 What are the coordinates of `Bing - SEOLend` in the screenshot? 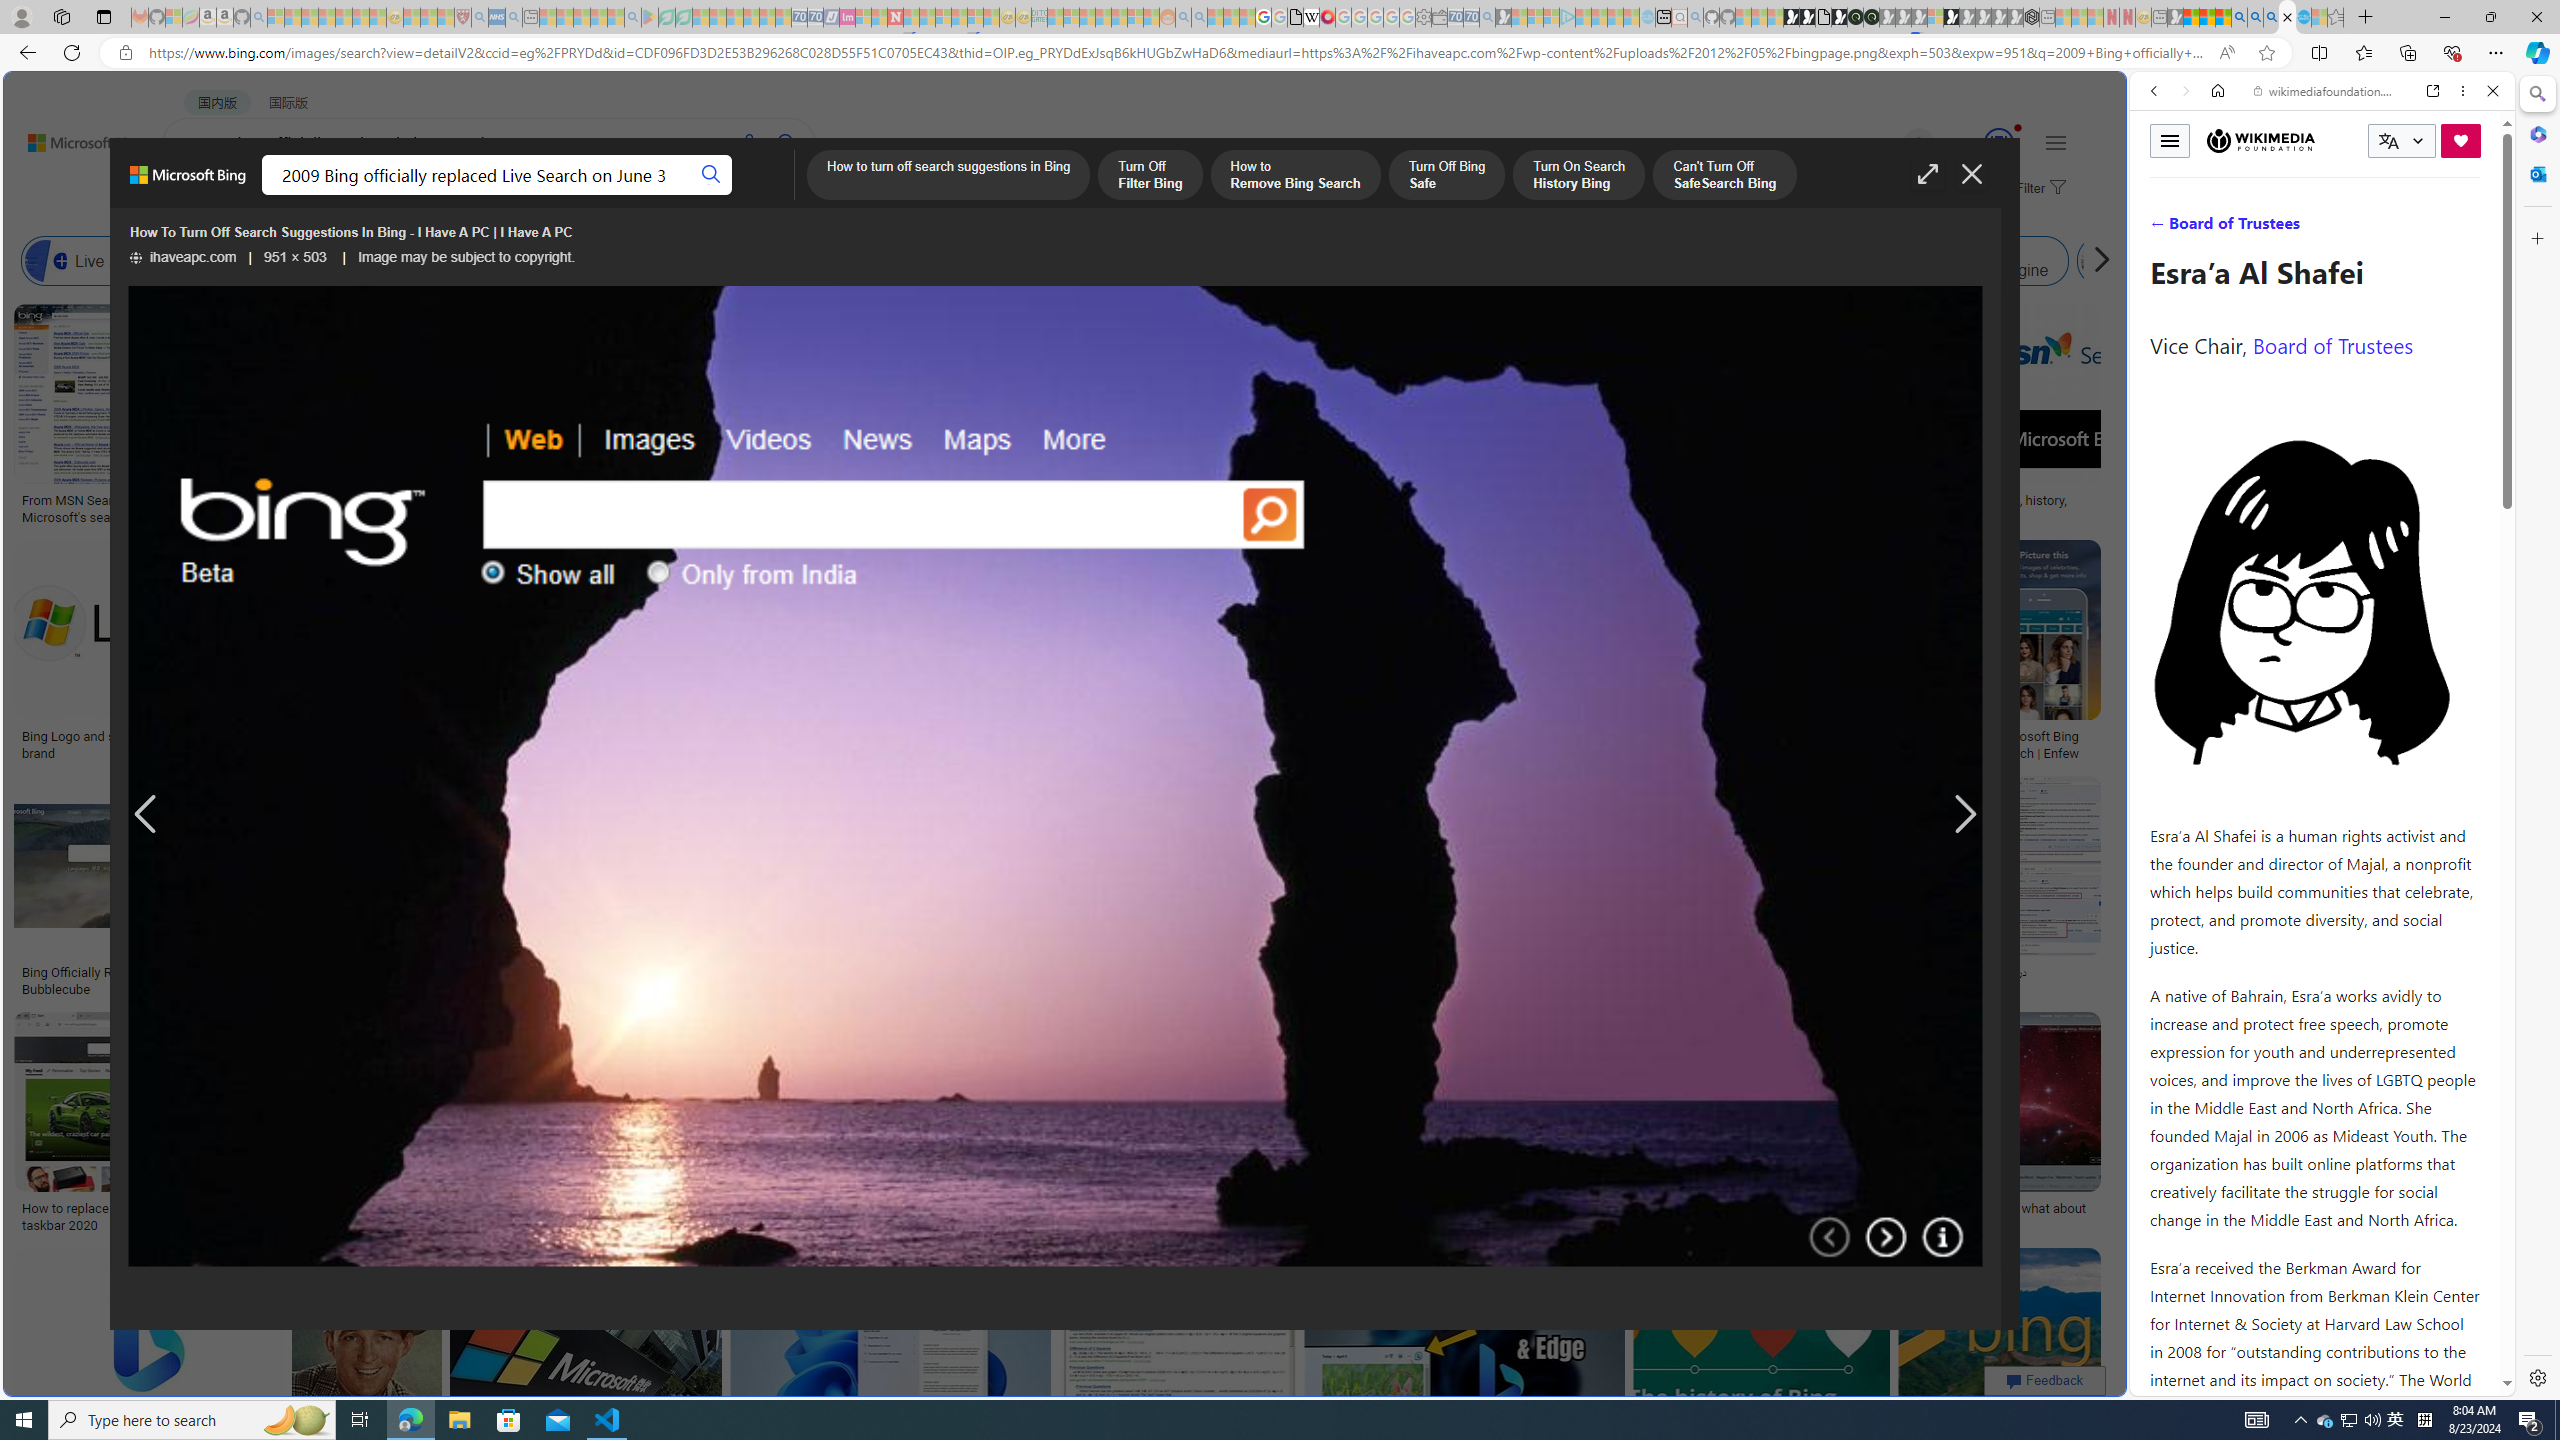 It's located at (386, 972).